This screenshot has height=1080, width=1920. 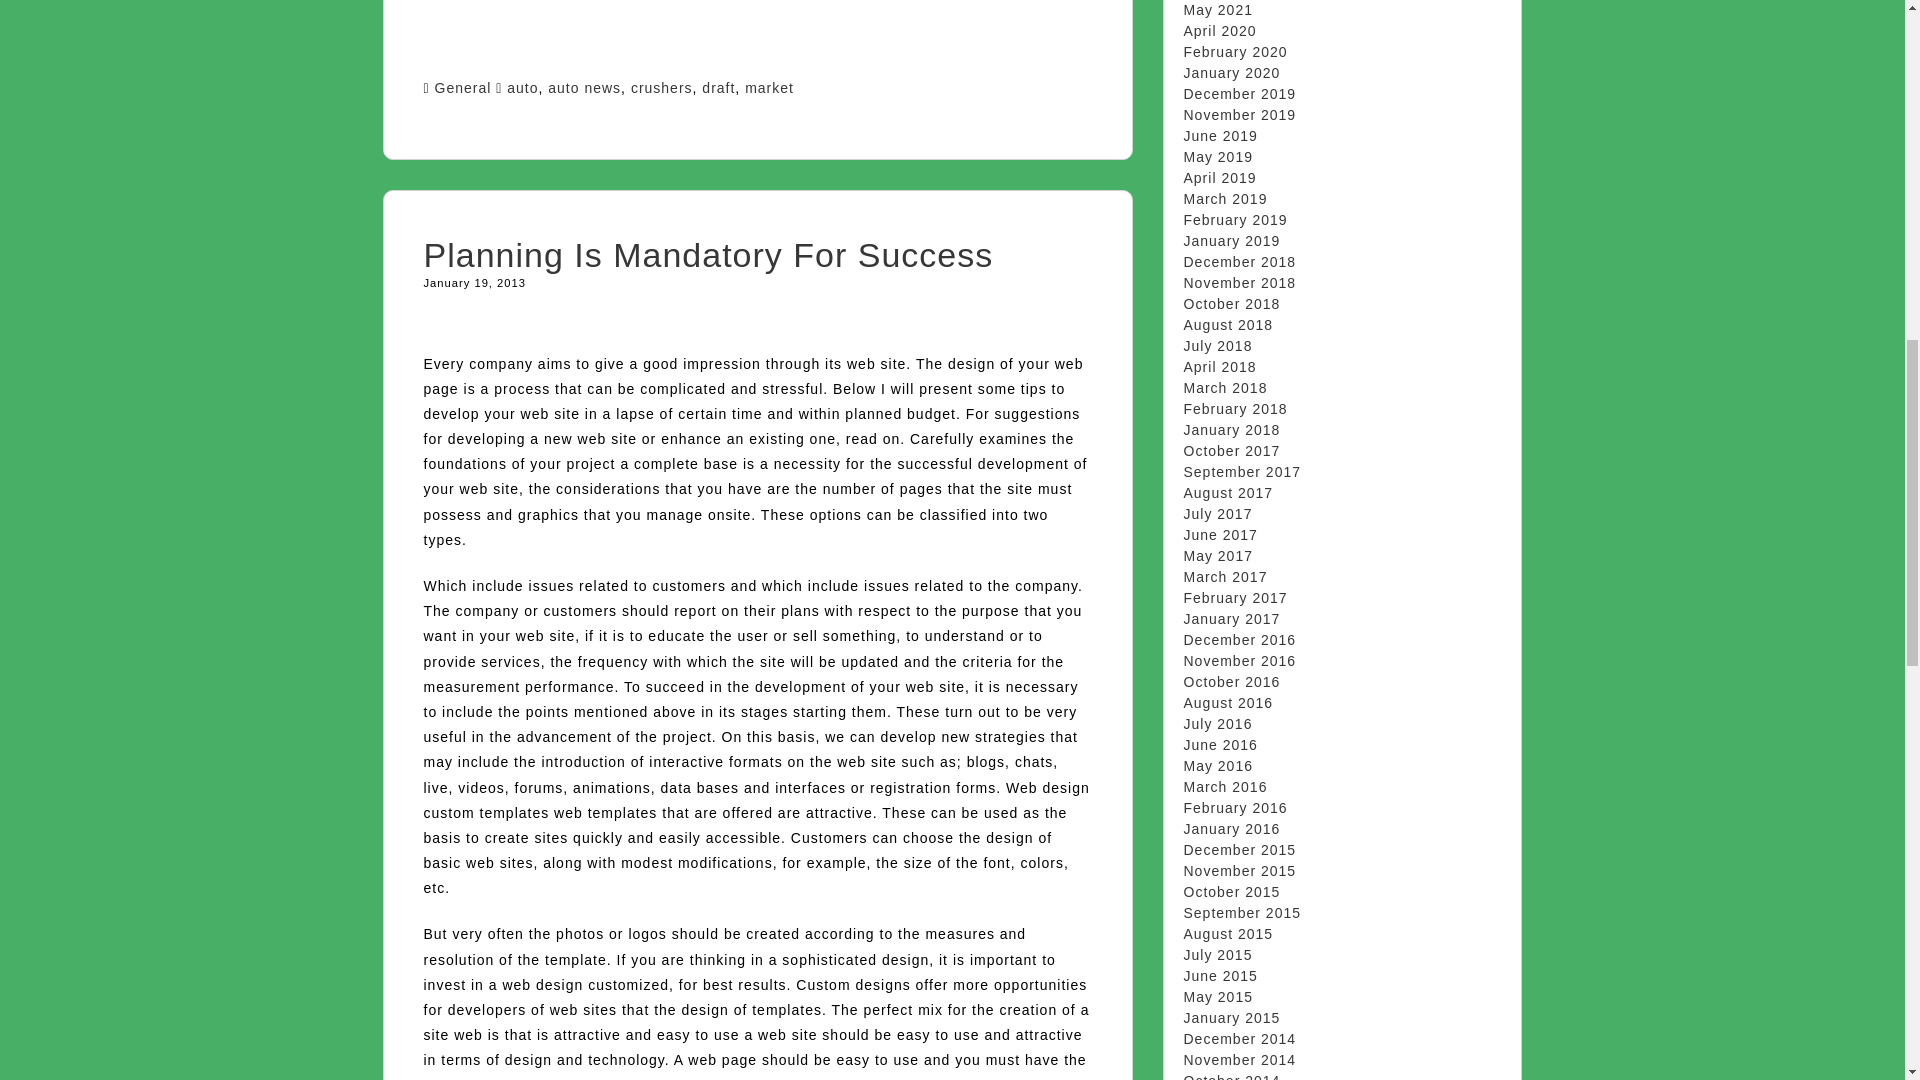 What do you see at coordinates (1220, 177) in the screenshot?
I see `April 2019` at bounding box center [1220, 177].